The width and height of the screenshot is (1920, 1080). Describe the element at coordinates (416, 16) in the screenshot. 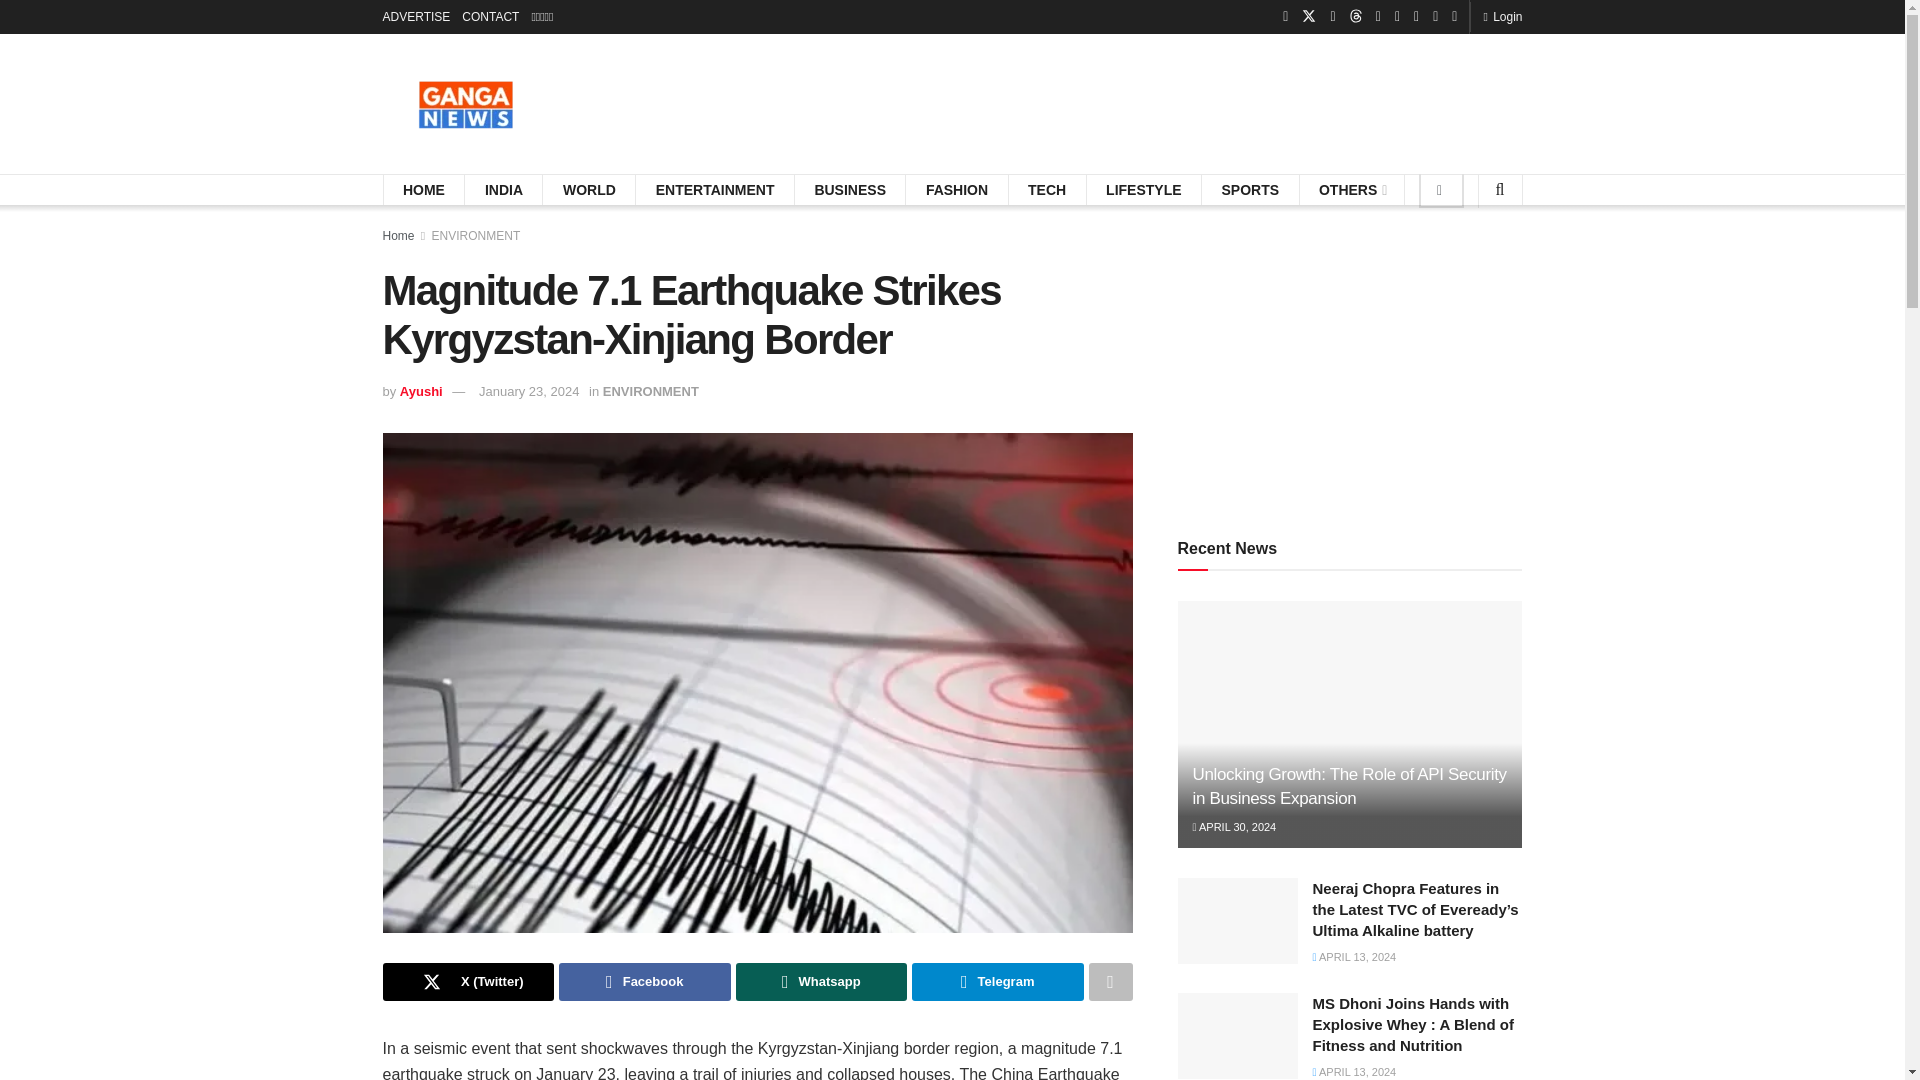

I see `ADVERTISE` at that location.